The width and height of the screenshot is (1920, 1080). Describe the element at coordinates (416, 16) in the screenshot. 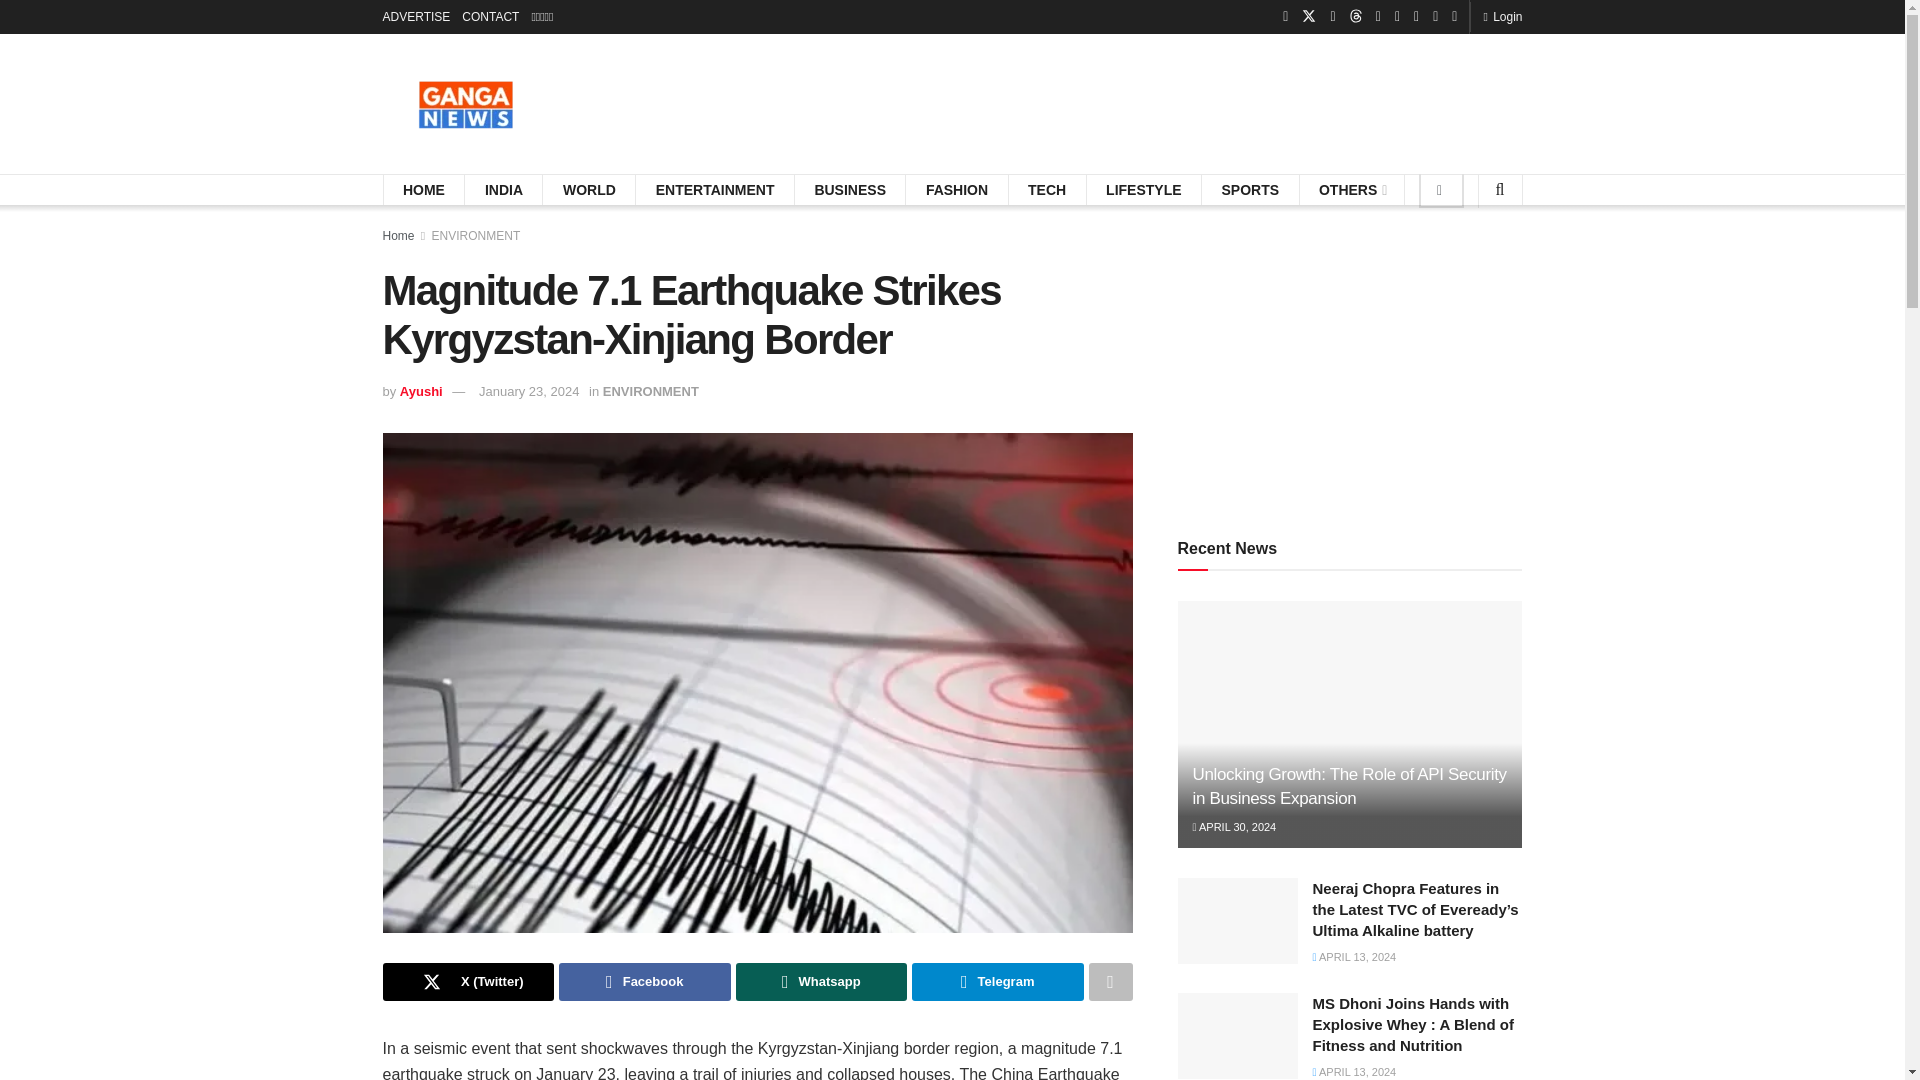

I see `ADVERTISE` at that location.